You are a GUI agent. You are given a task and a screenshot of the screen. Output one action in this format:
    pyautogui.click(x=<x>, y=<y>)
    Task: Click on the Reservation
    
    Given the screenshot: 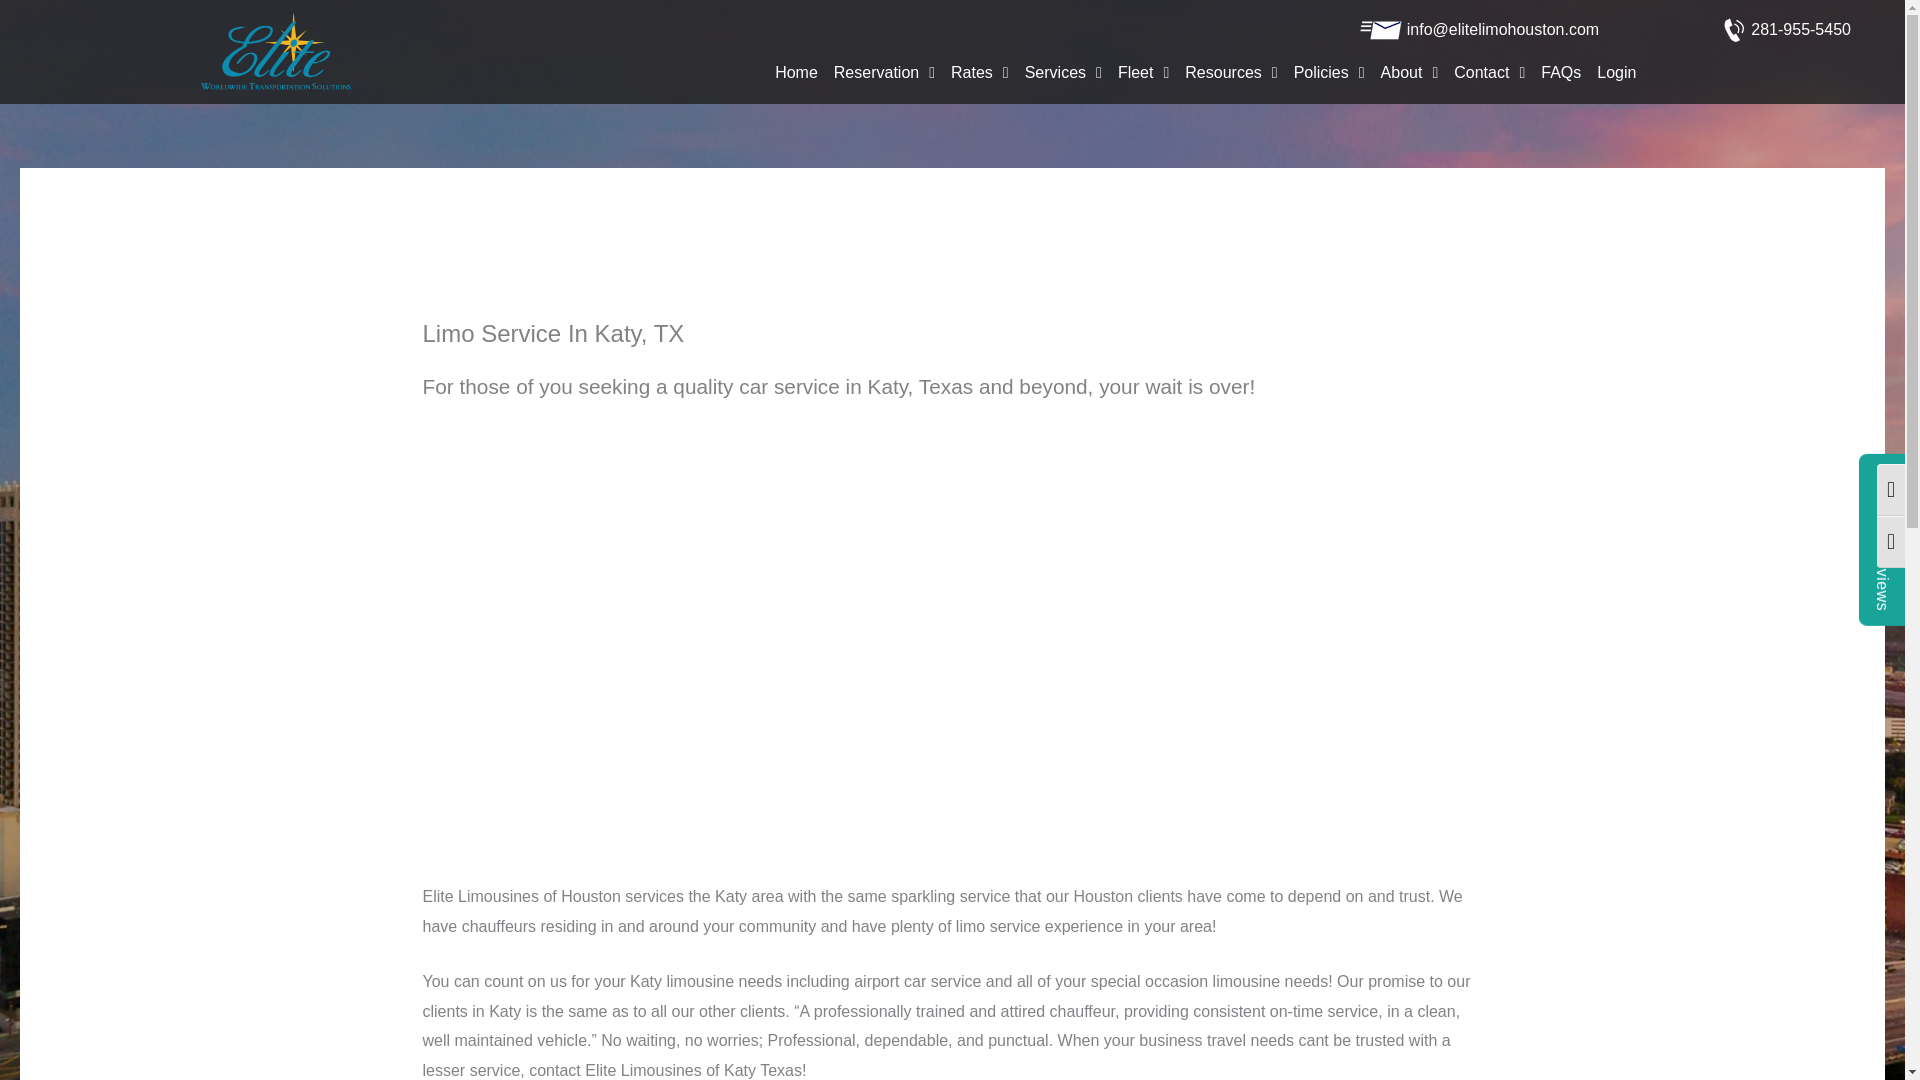 What is the action you would take?
    pyautogui.click(x=884, y=72)
    